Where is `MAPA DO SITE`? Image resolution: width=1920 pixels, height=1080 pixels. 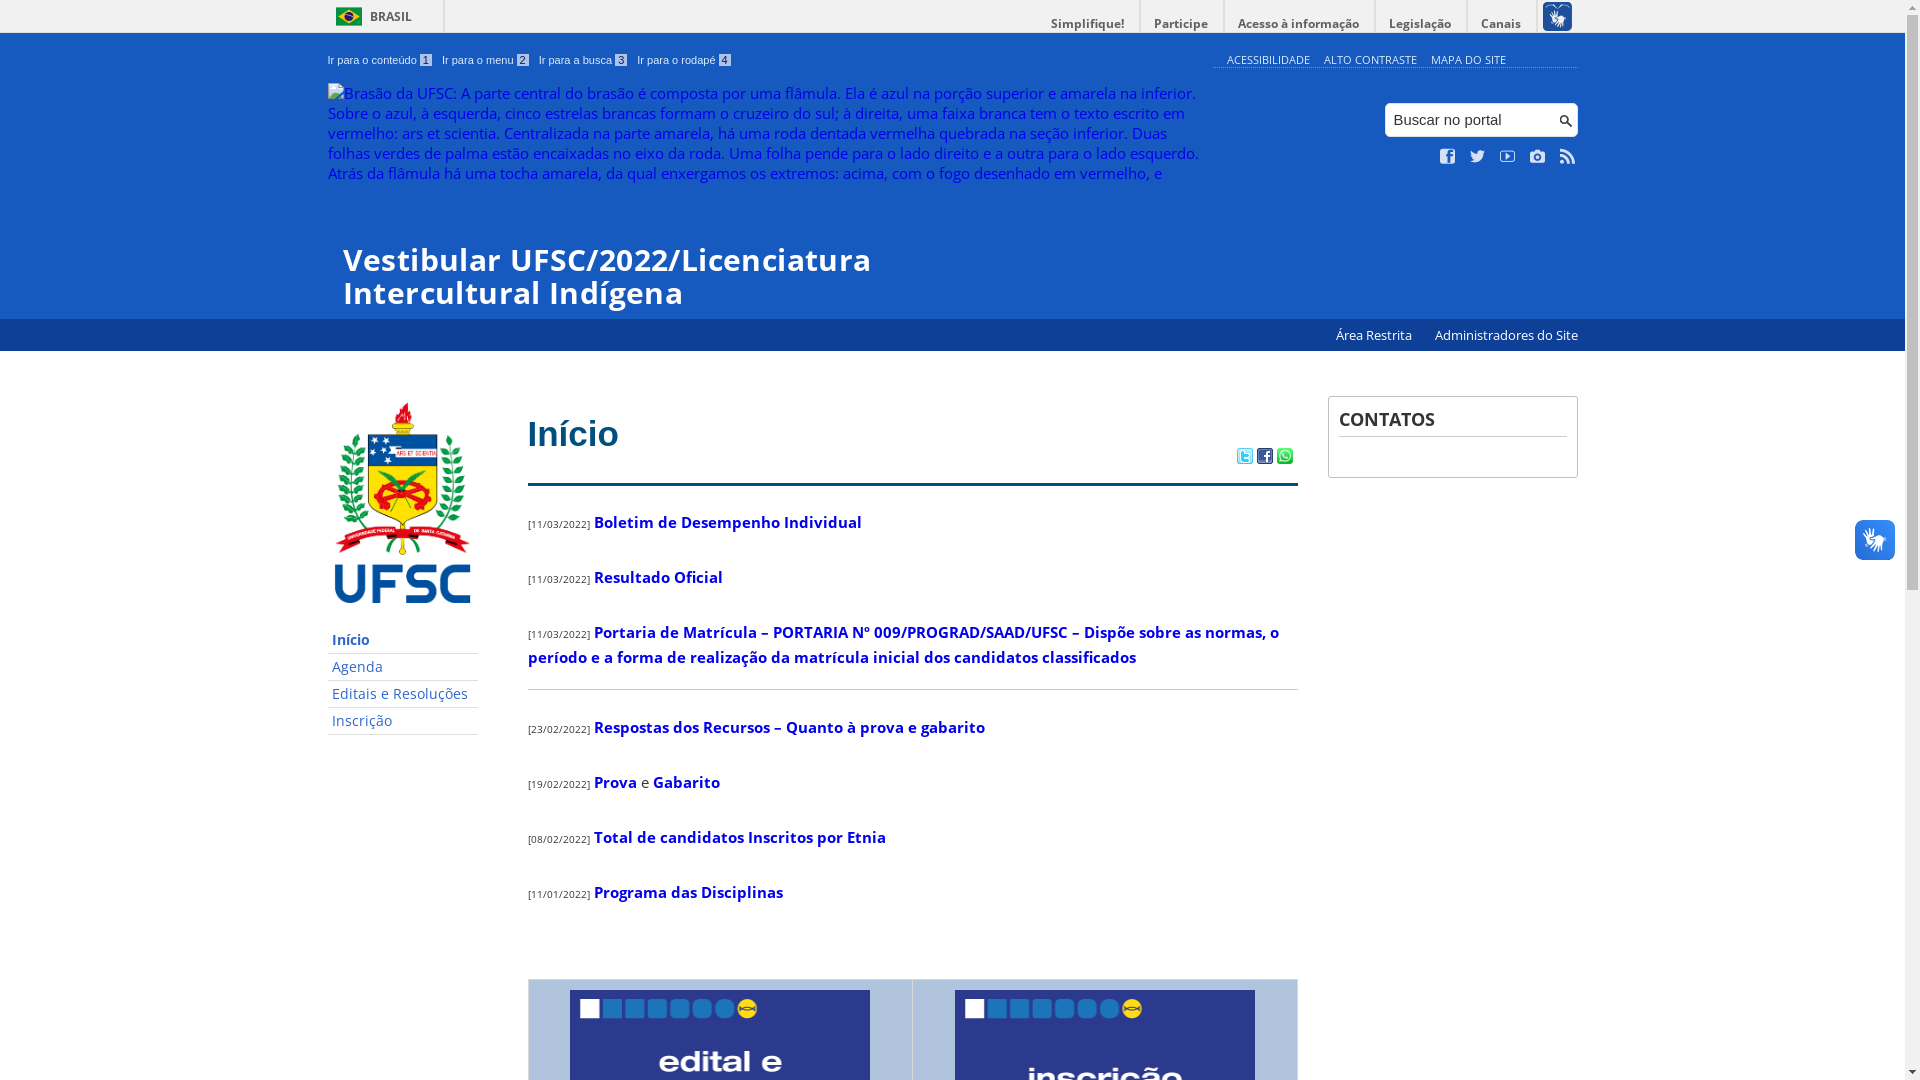 MAPA DO SITE is located at coordinates (1468, 60).